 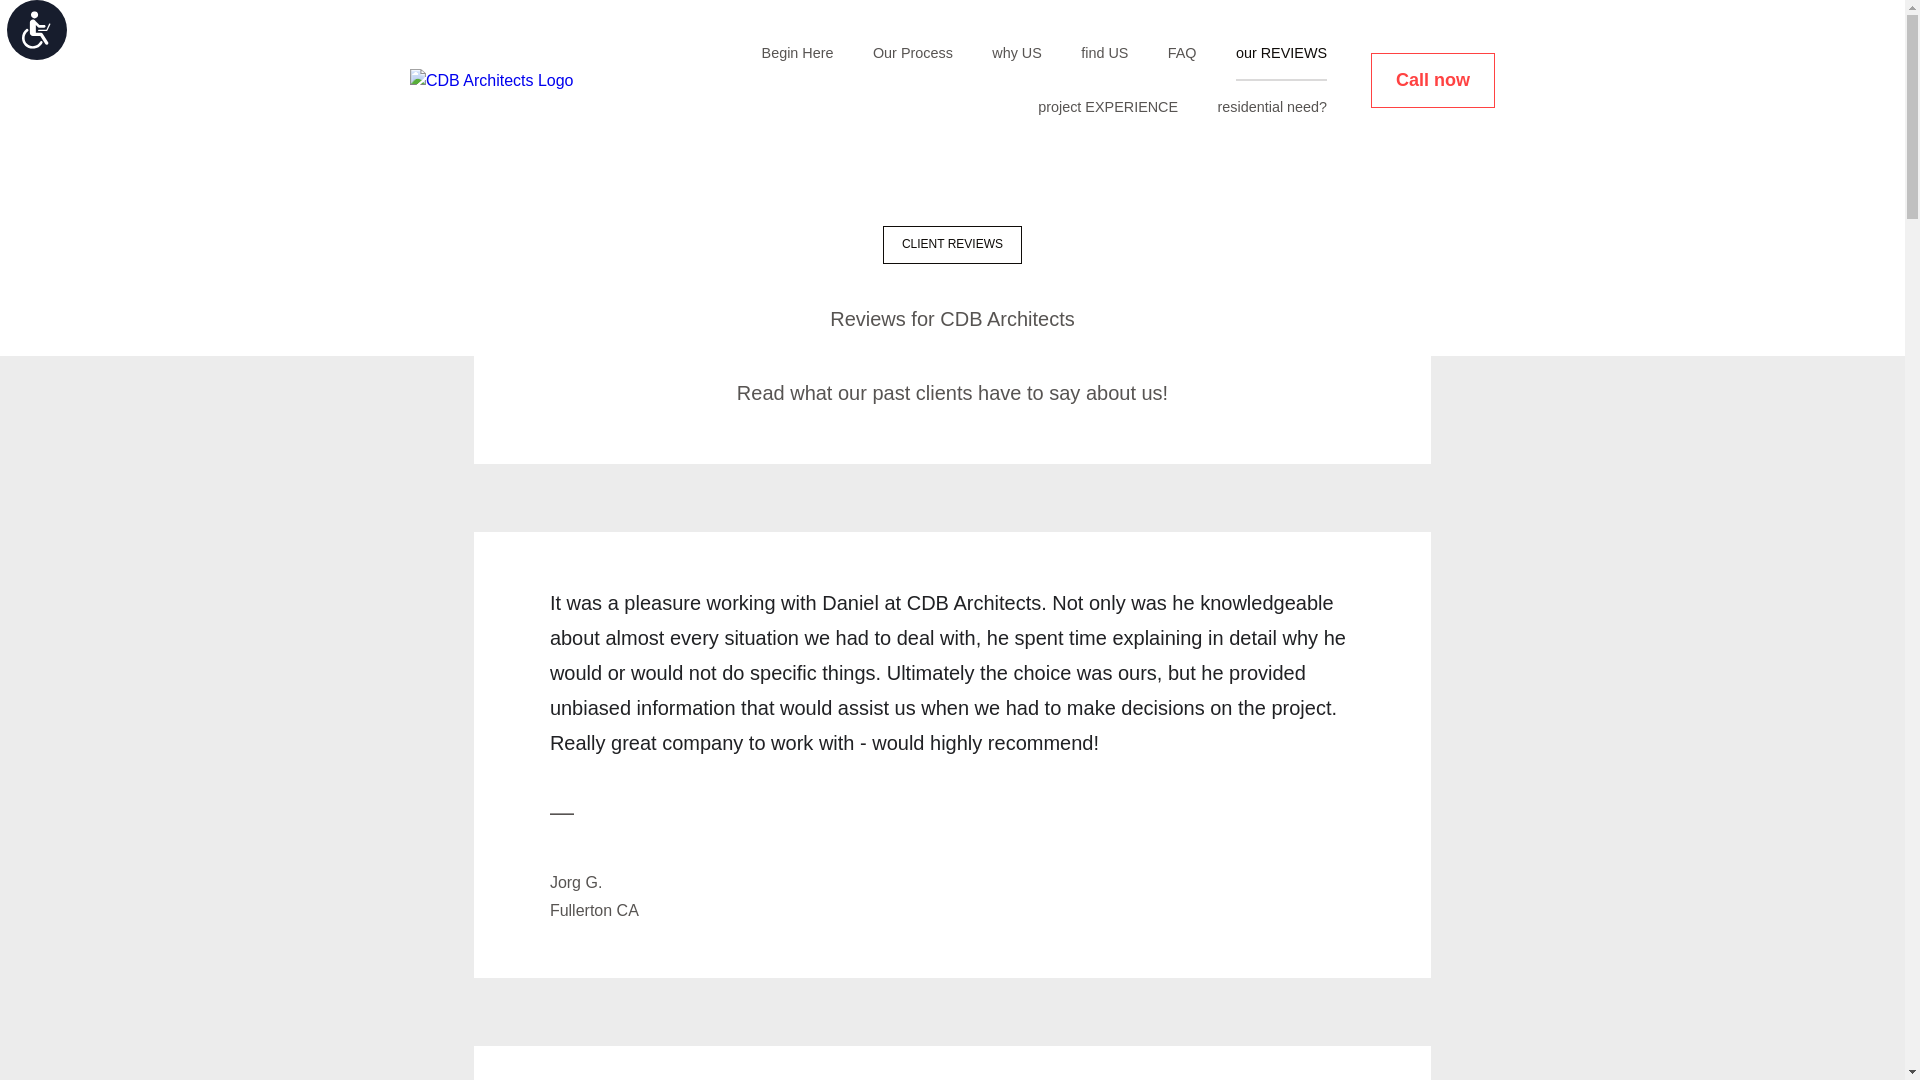 I want to click on our REVIEWS, so click(x=1281, y=53).